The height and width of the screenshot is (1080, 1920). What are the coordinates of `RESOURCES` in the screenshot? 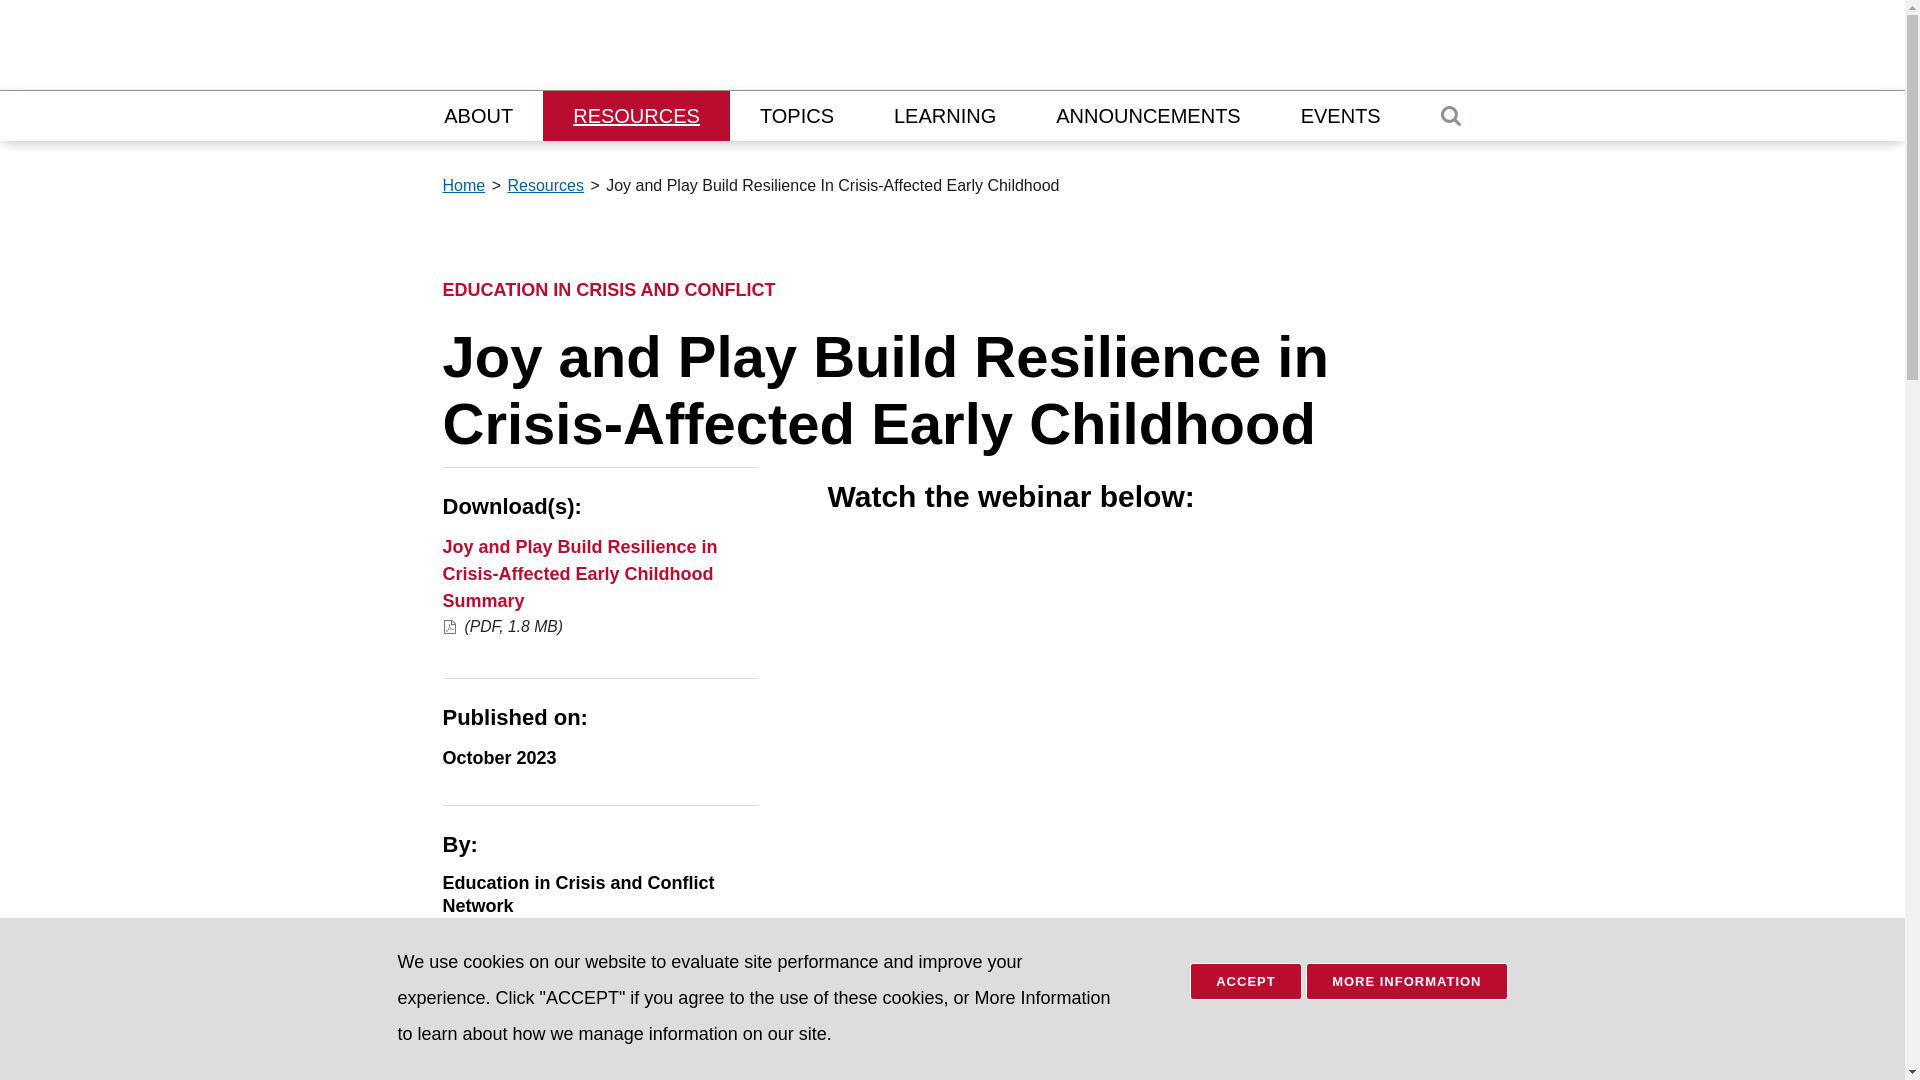 It's located at (636, 116).